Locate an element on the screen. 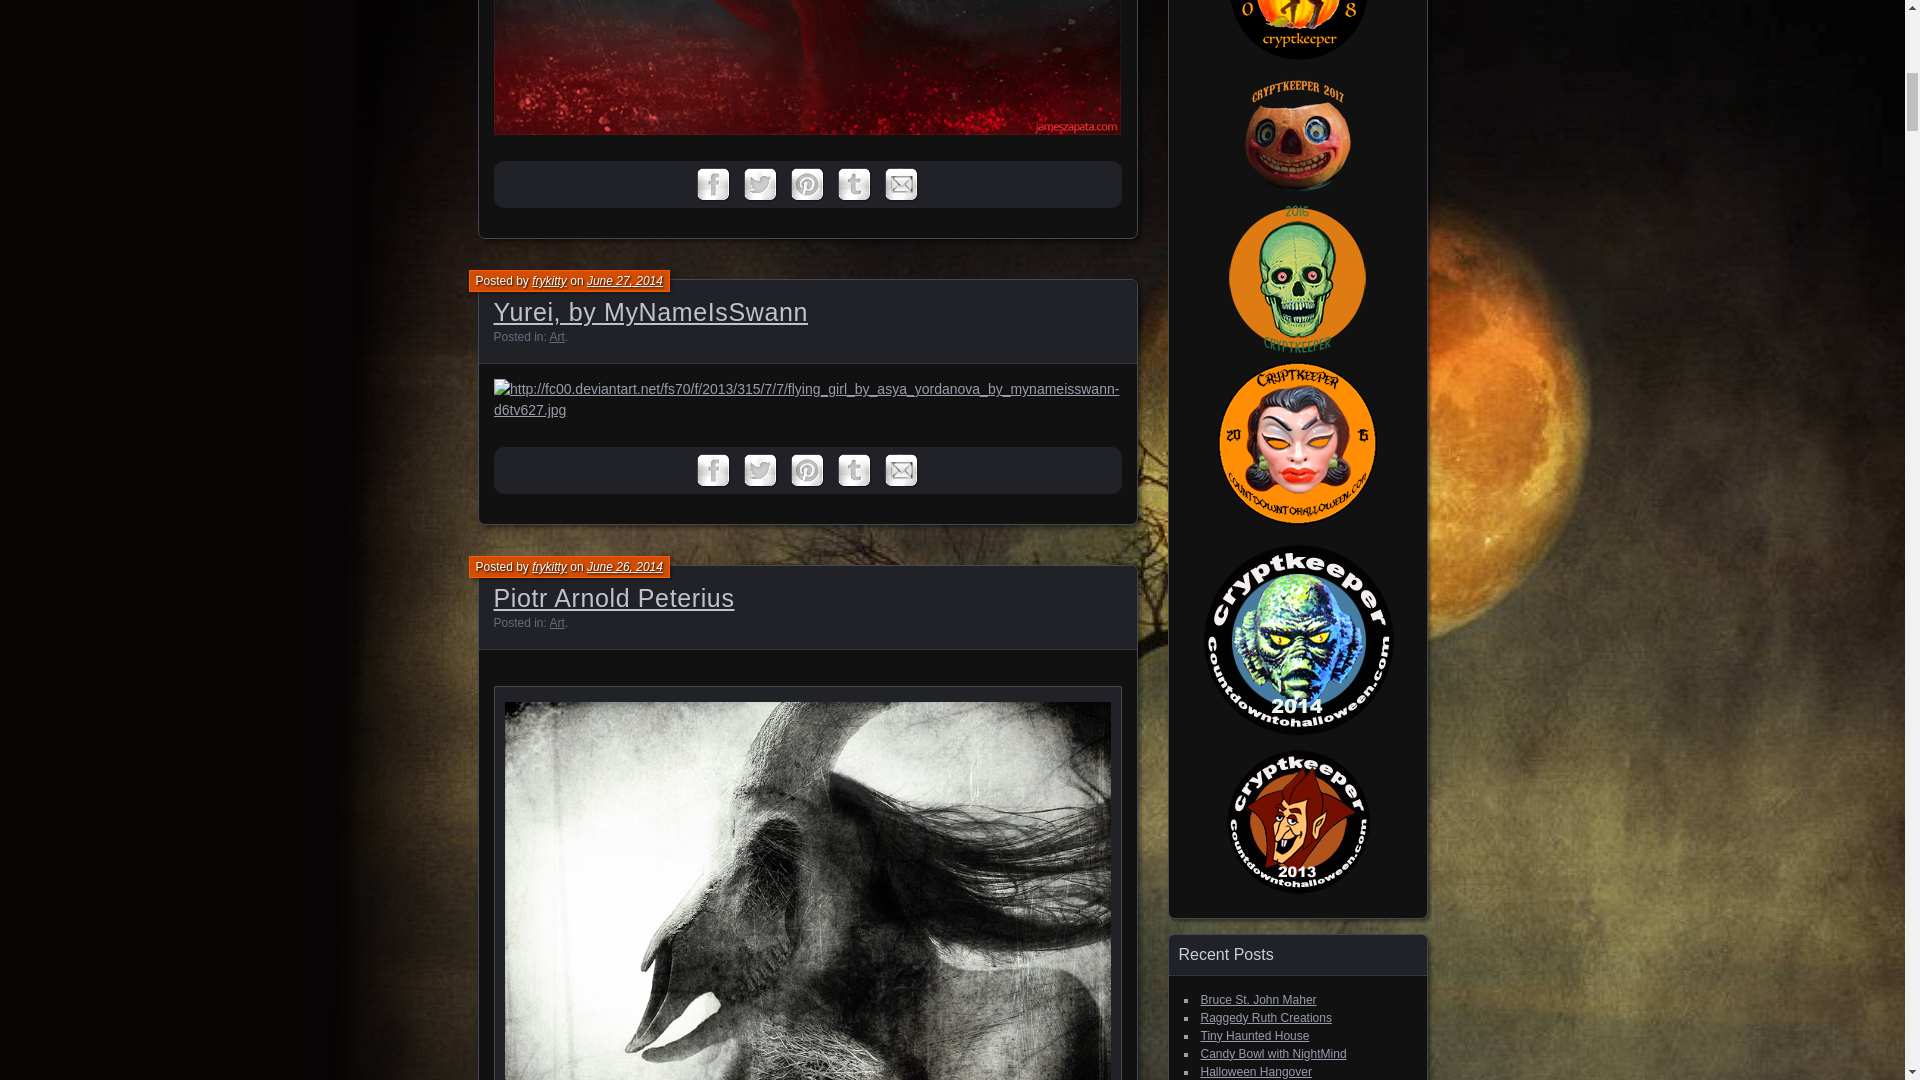 The width and height of the screenshot is (1920, 1080). twitter is located at coordinates (760, 184).